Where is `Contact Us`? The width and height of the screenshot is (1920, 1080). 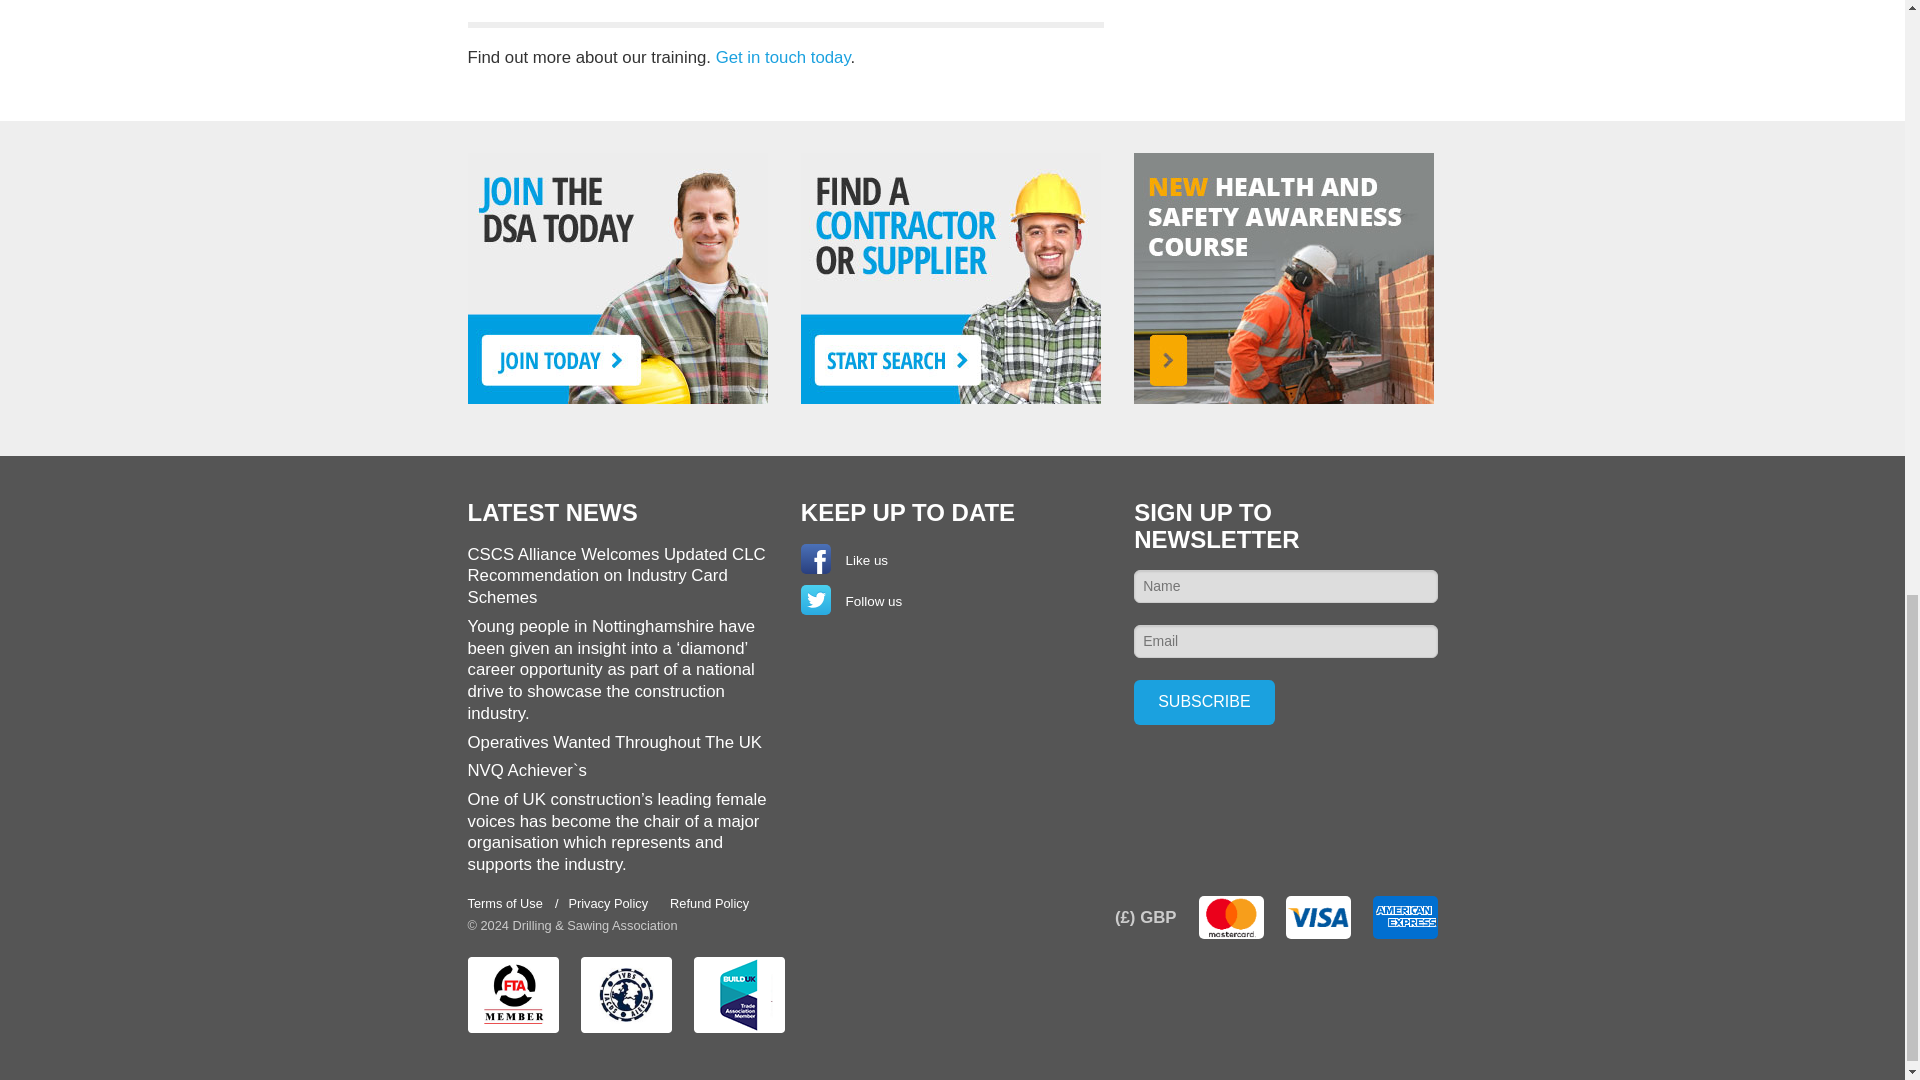
Contact Us is located at coordinates (783, 56).